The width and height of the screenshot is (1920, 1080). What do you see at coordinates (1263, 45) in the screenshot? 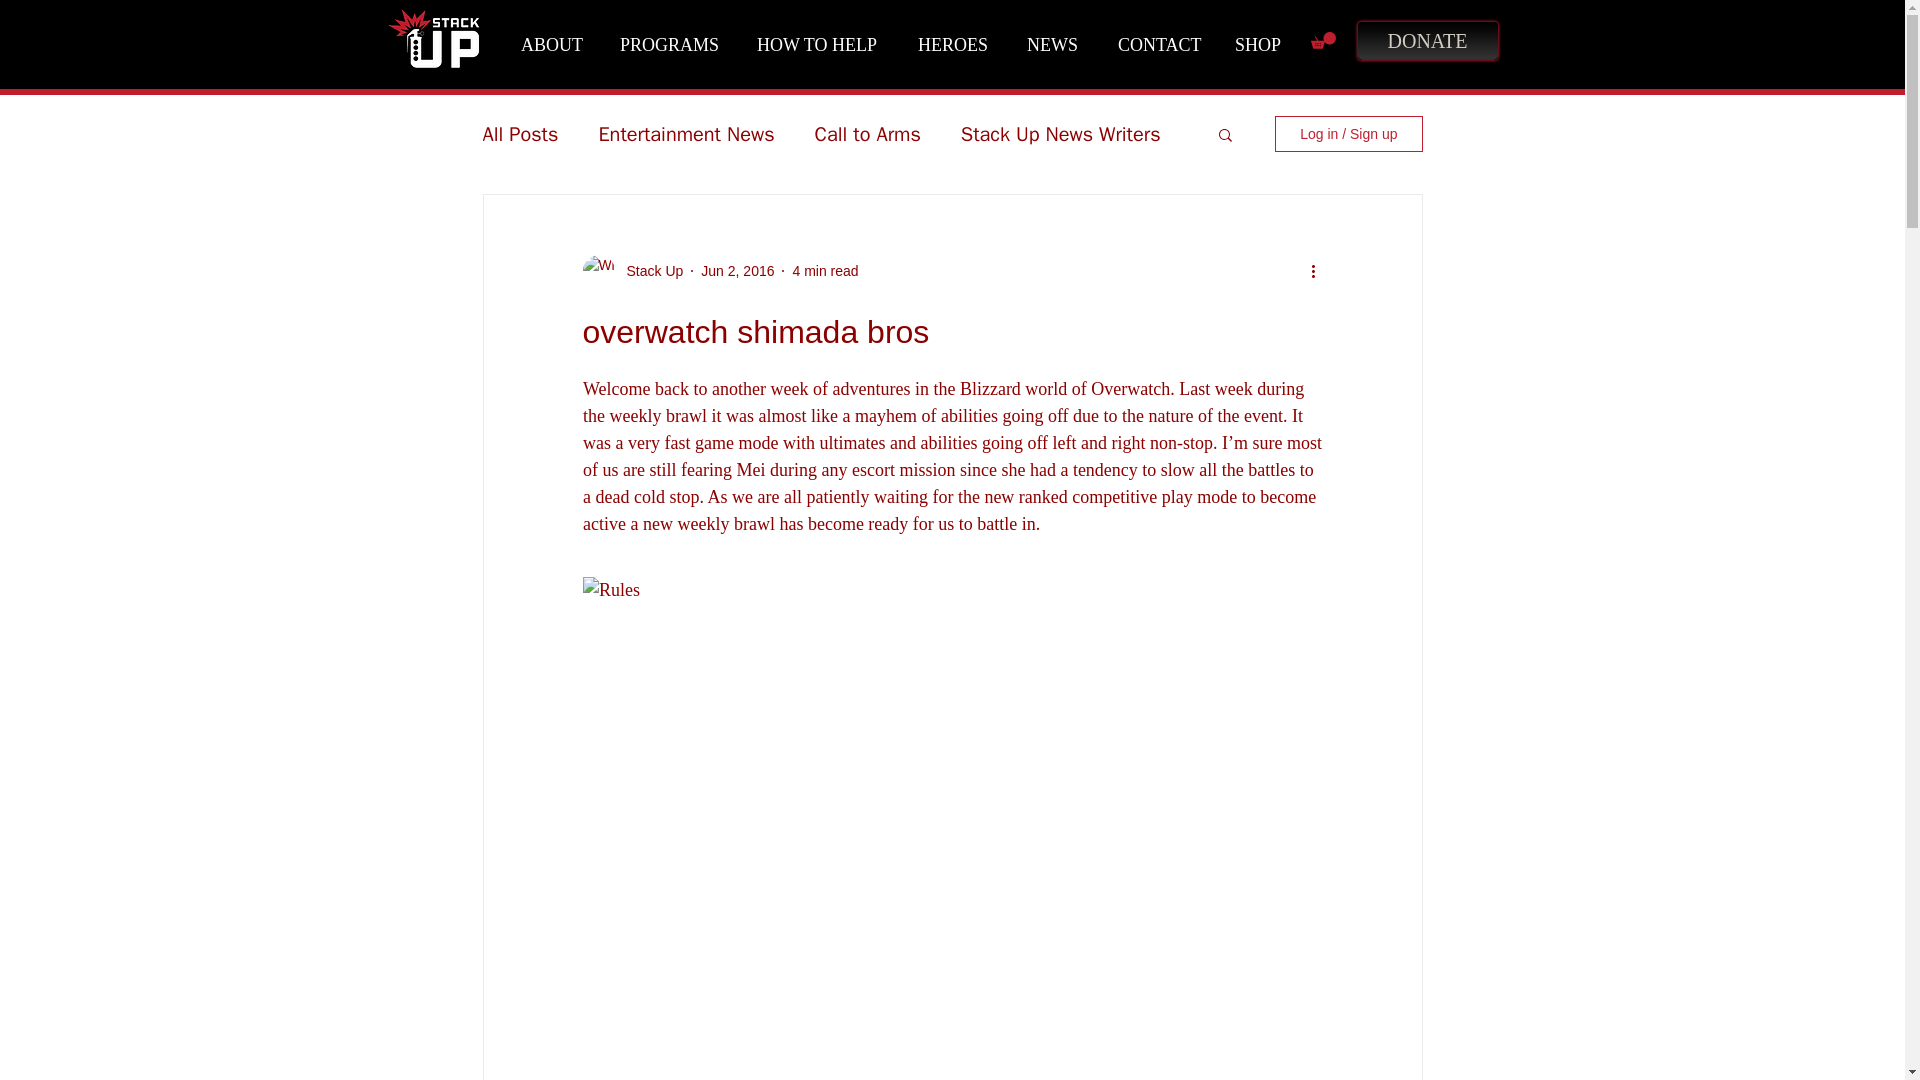
I see `SHOP` at bounding box center [1263, 45].